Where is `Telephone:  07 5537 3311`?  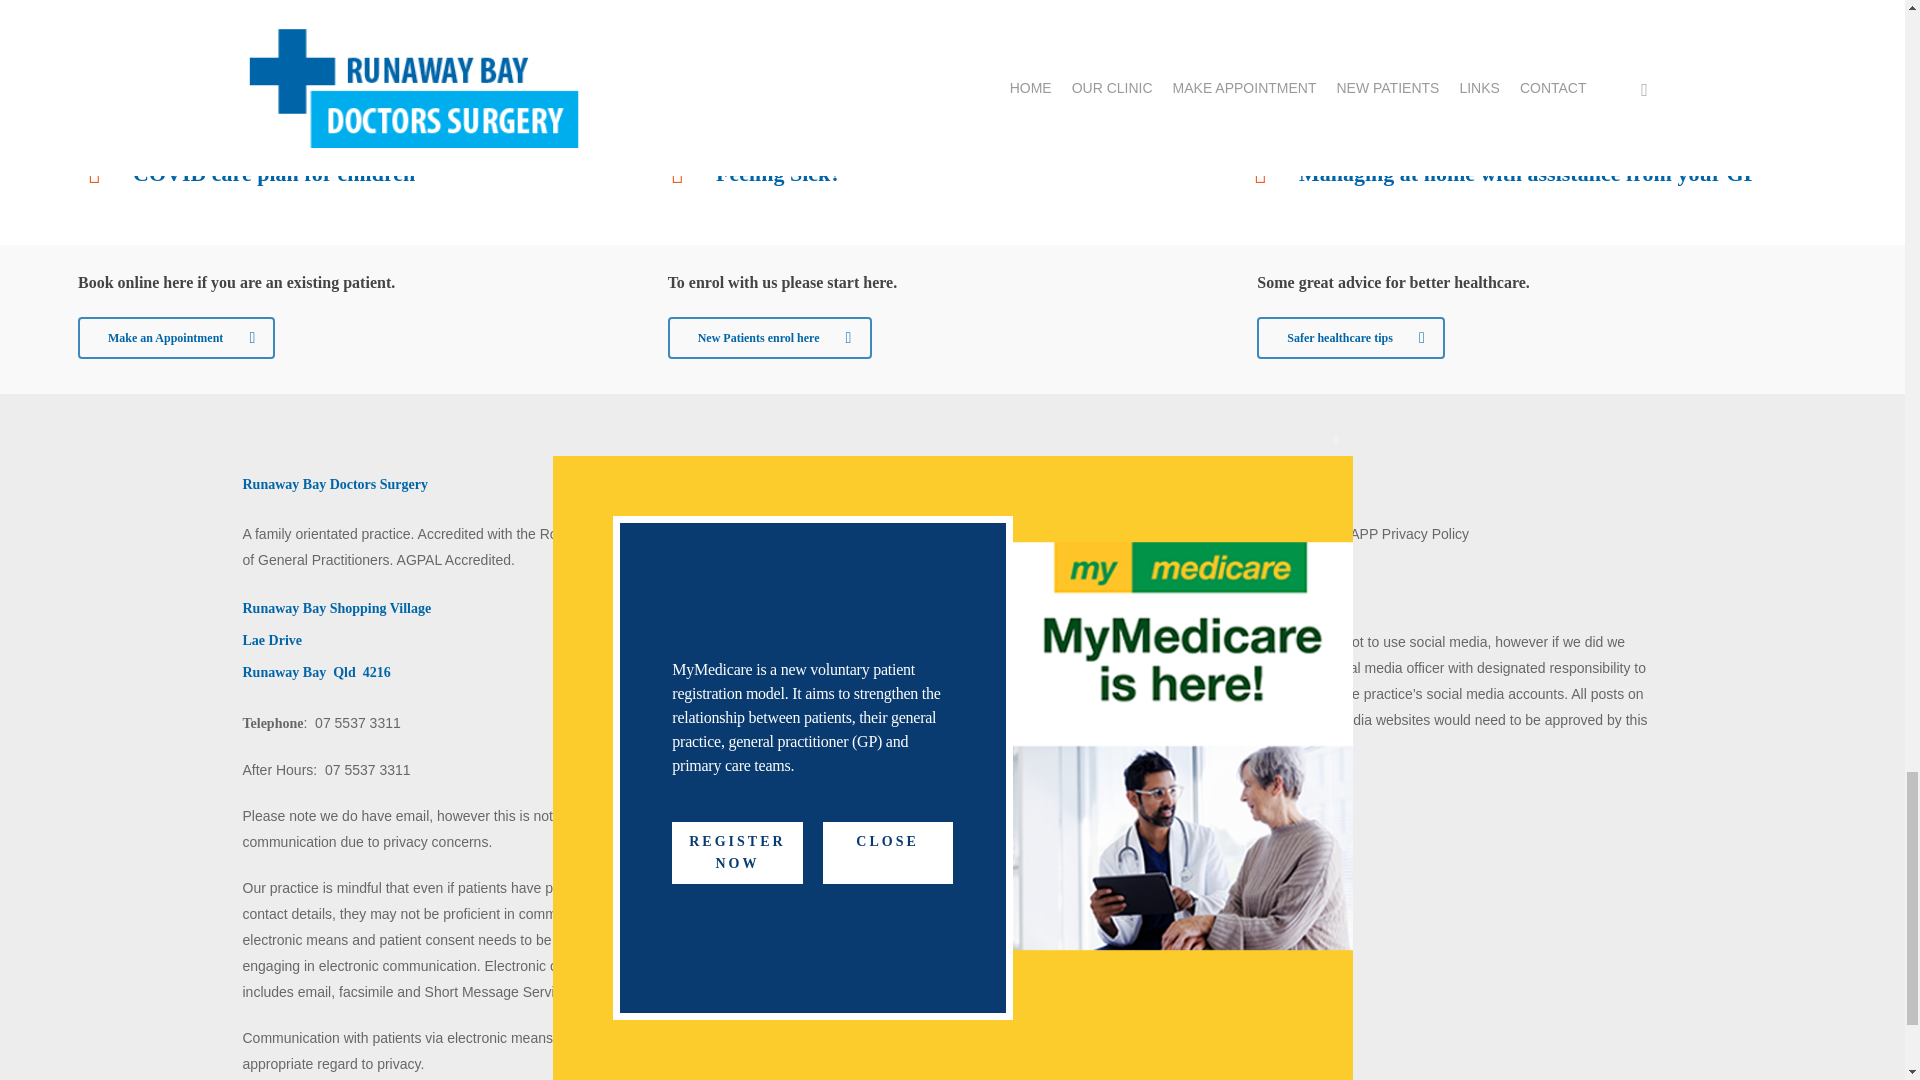 Telephone:  07 5537 3311 is located at coordinates (320, 722).